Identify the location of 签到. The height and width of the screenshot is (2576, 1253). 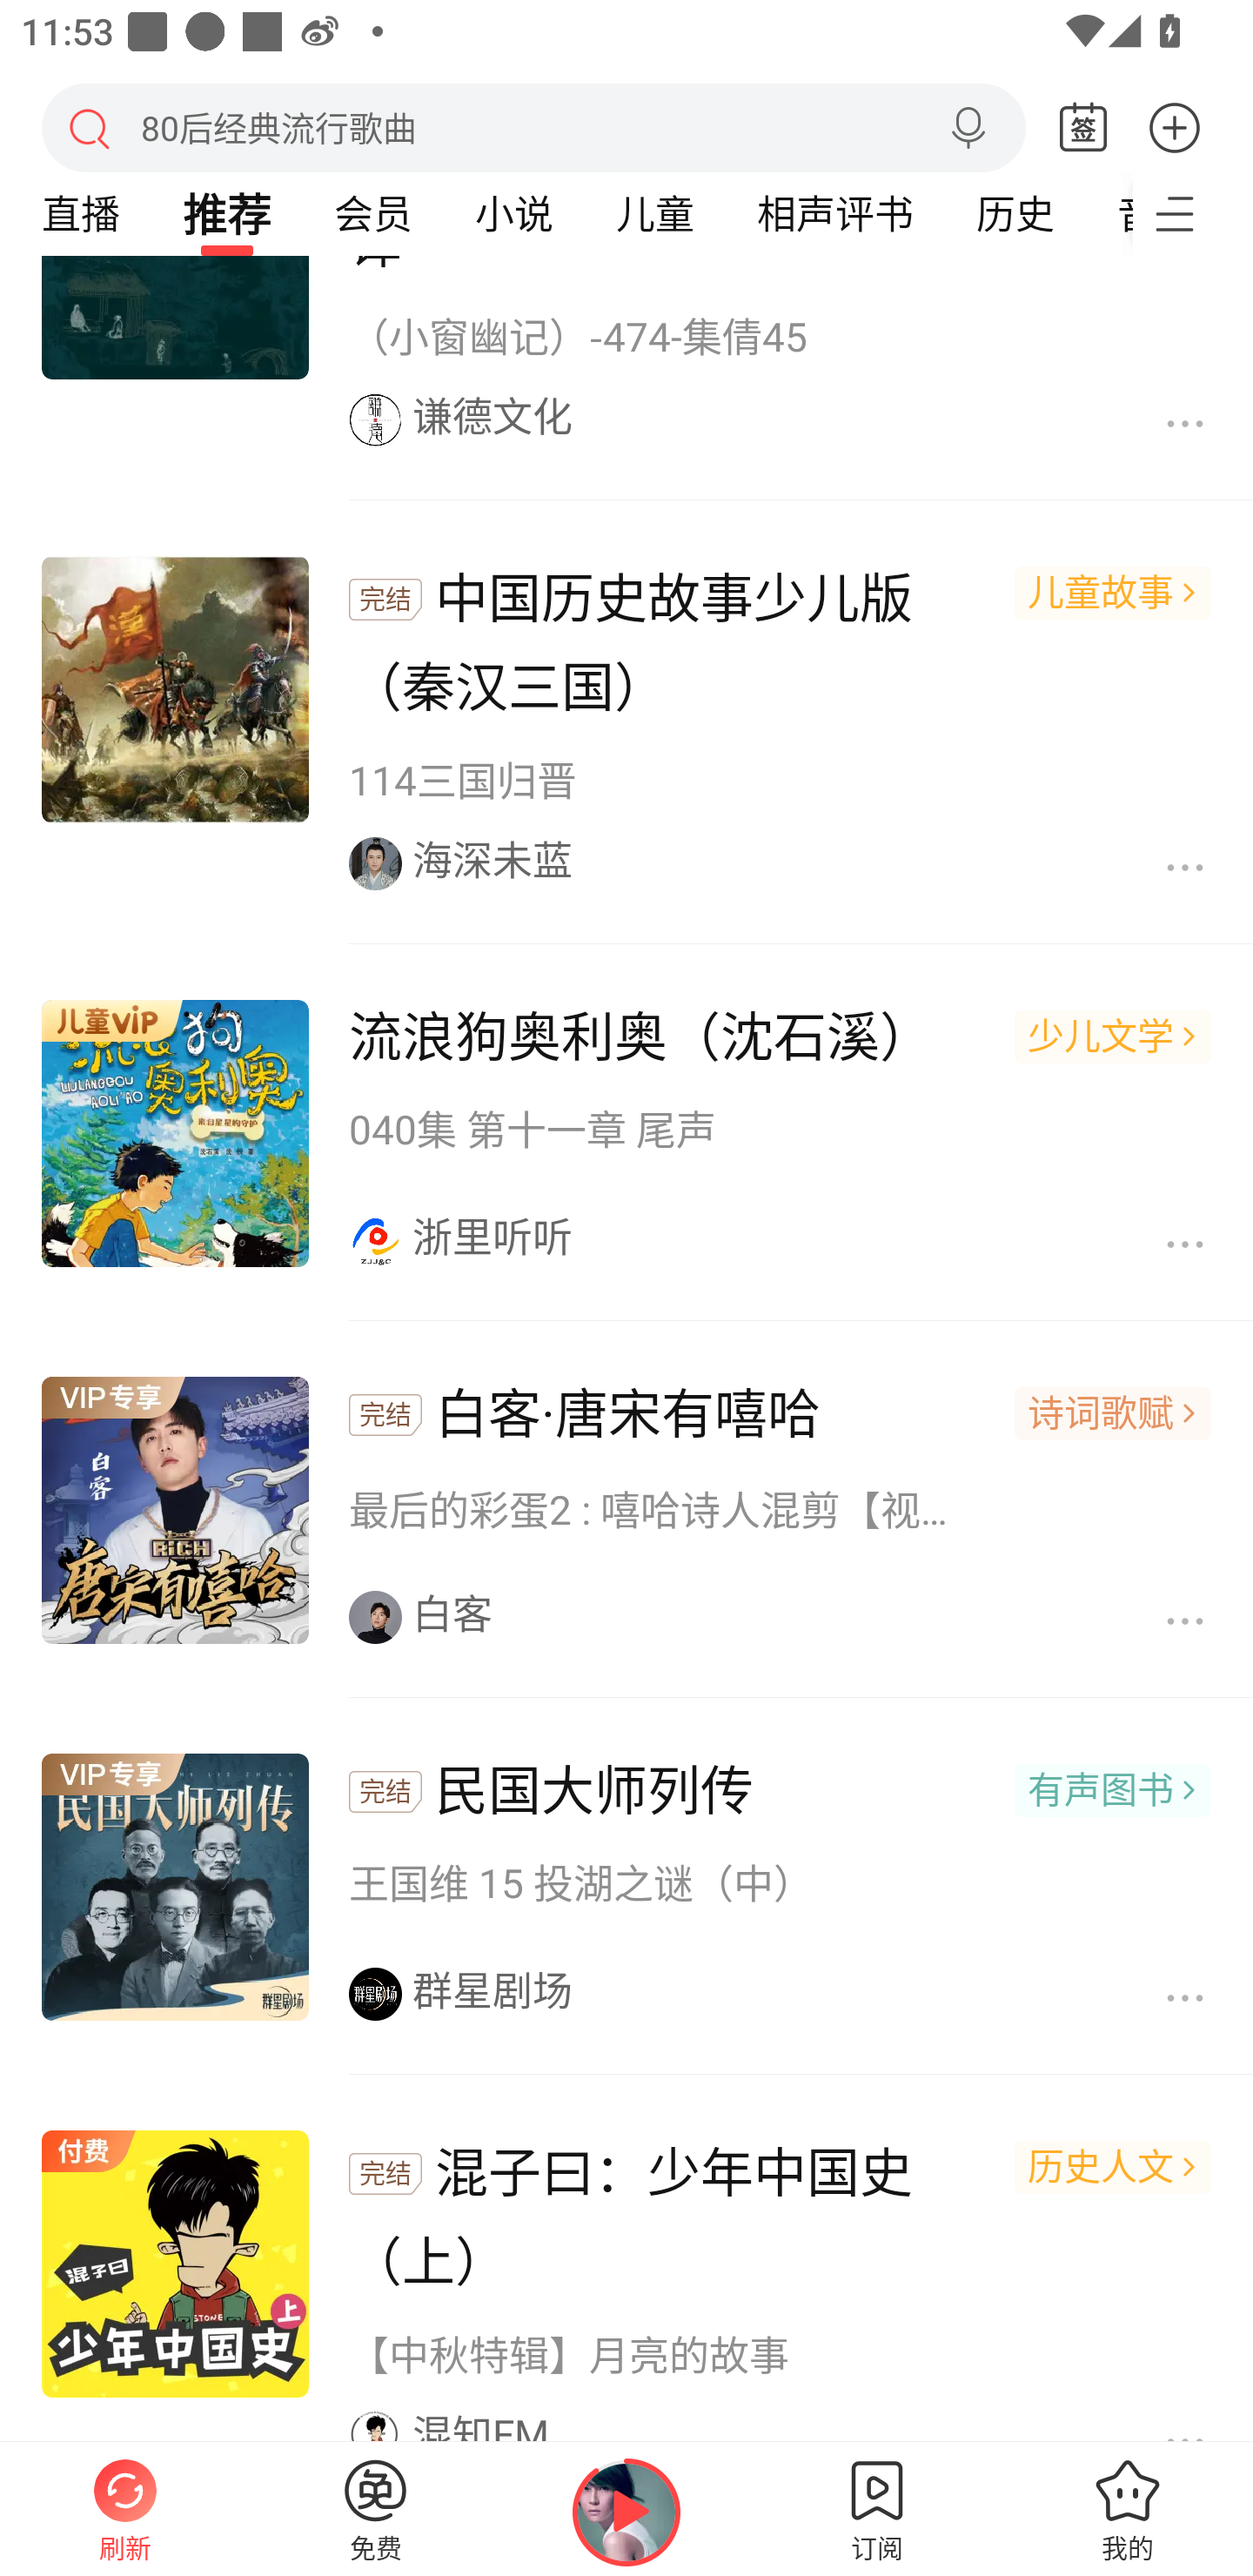
(1083, 129).